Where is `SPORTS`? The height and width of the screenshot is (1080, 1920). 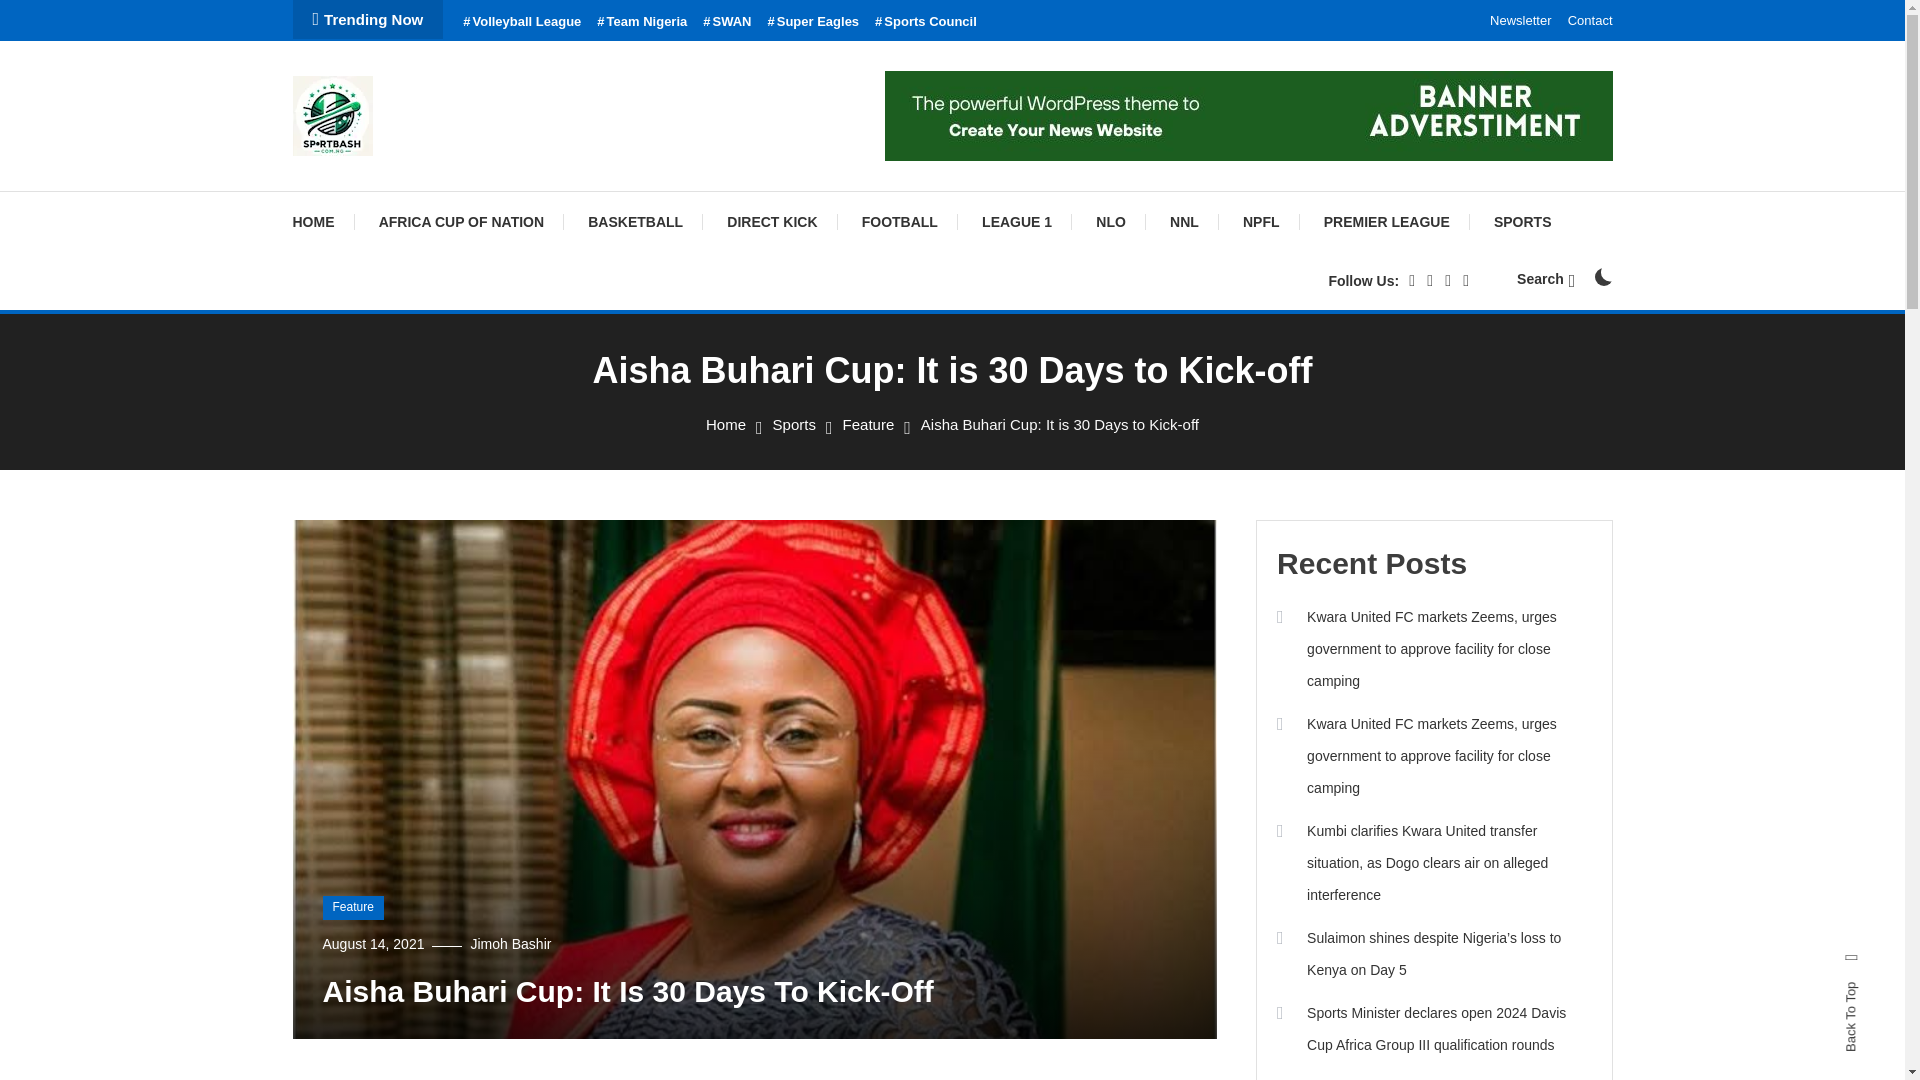 SPORTS is located at coordinates (1523, 222).